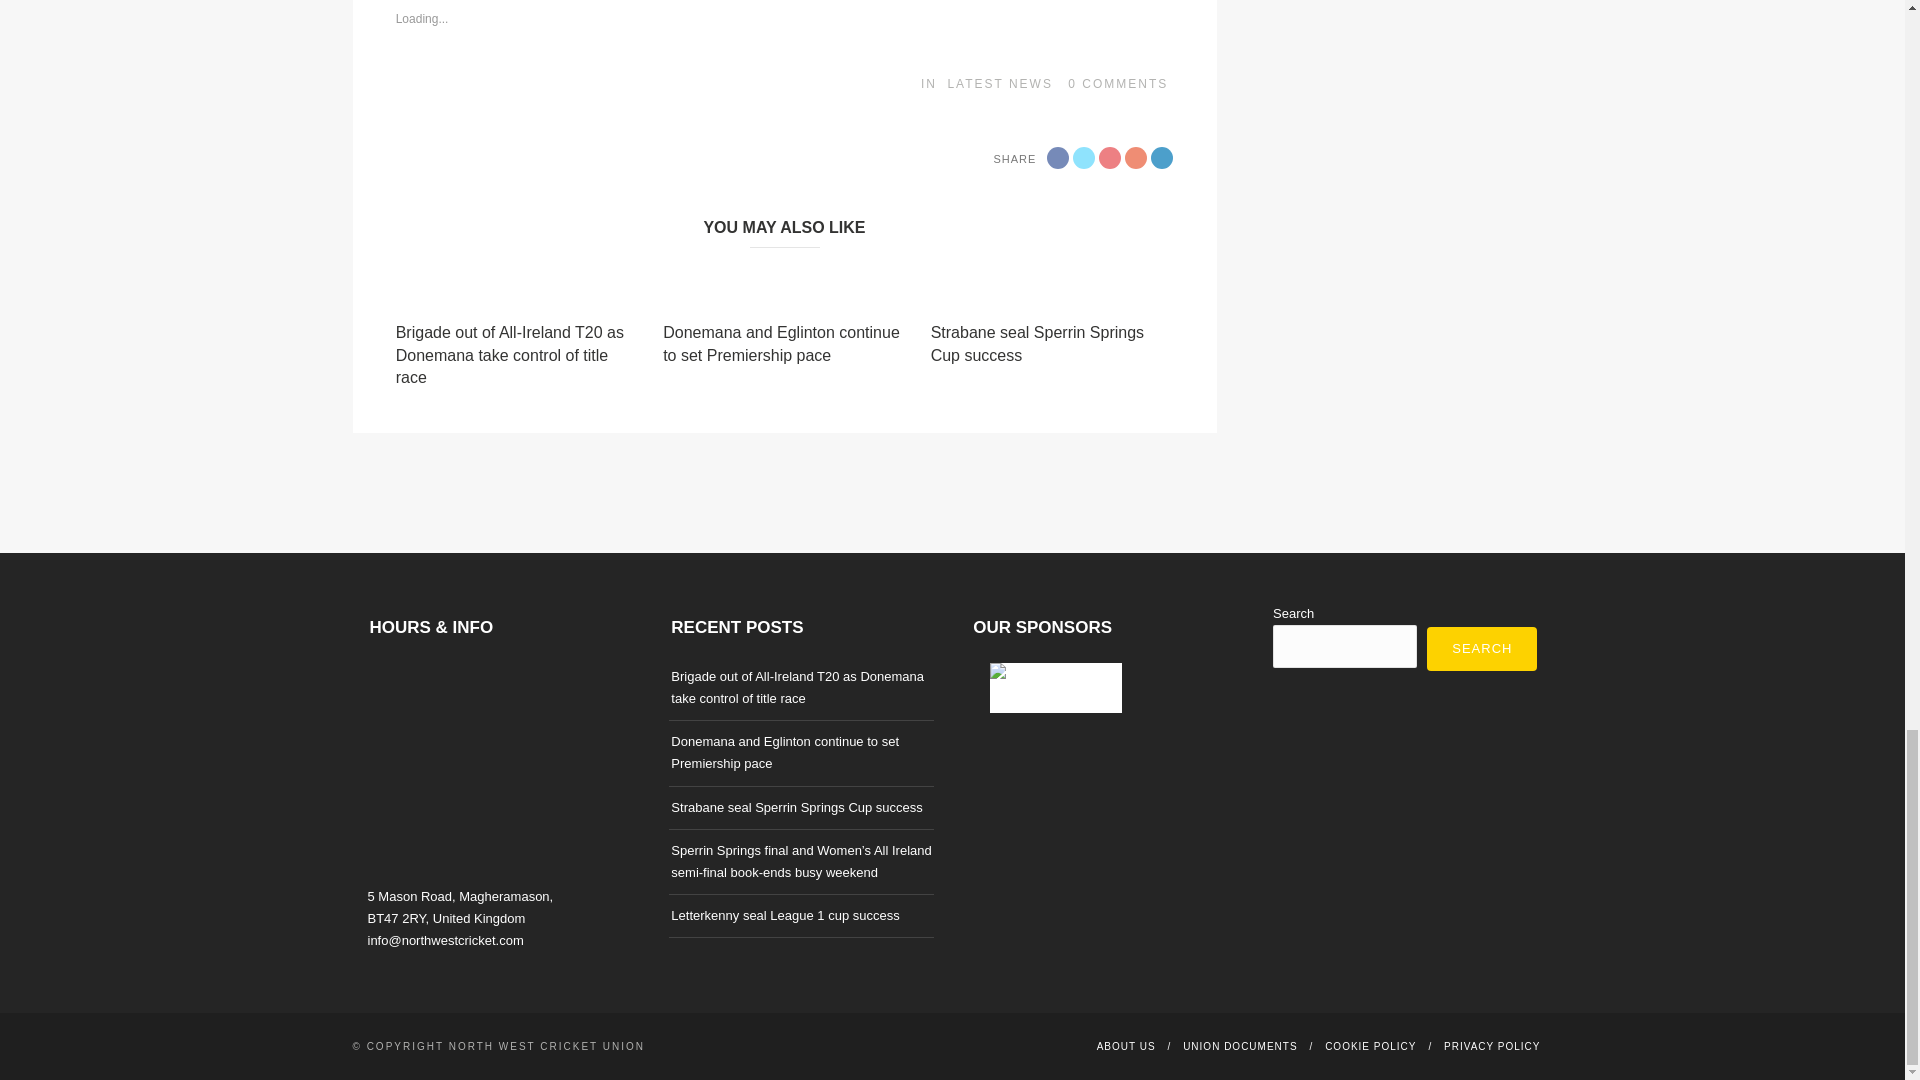  I want to click on LinkedIn, so click(1162, 157).